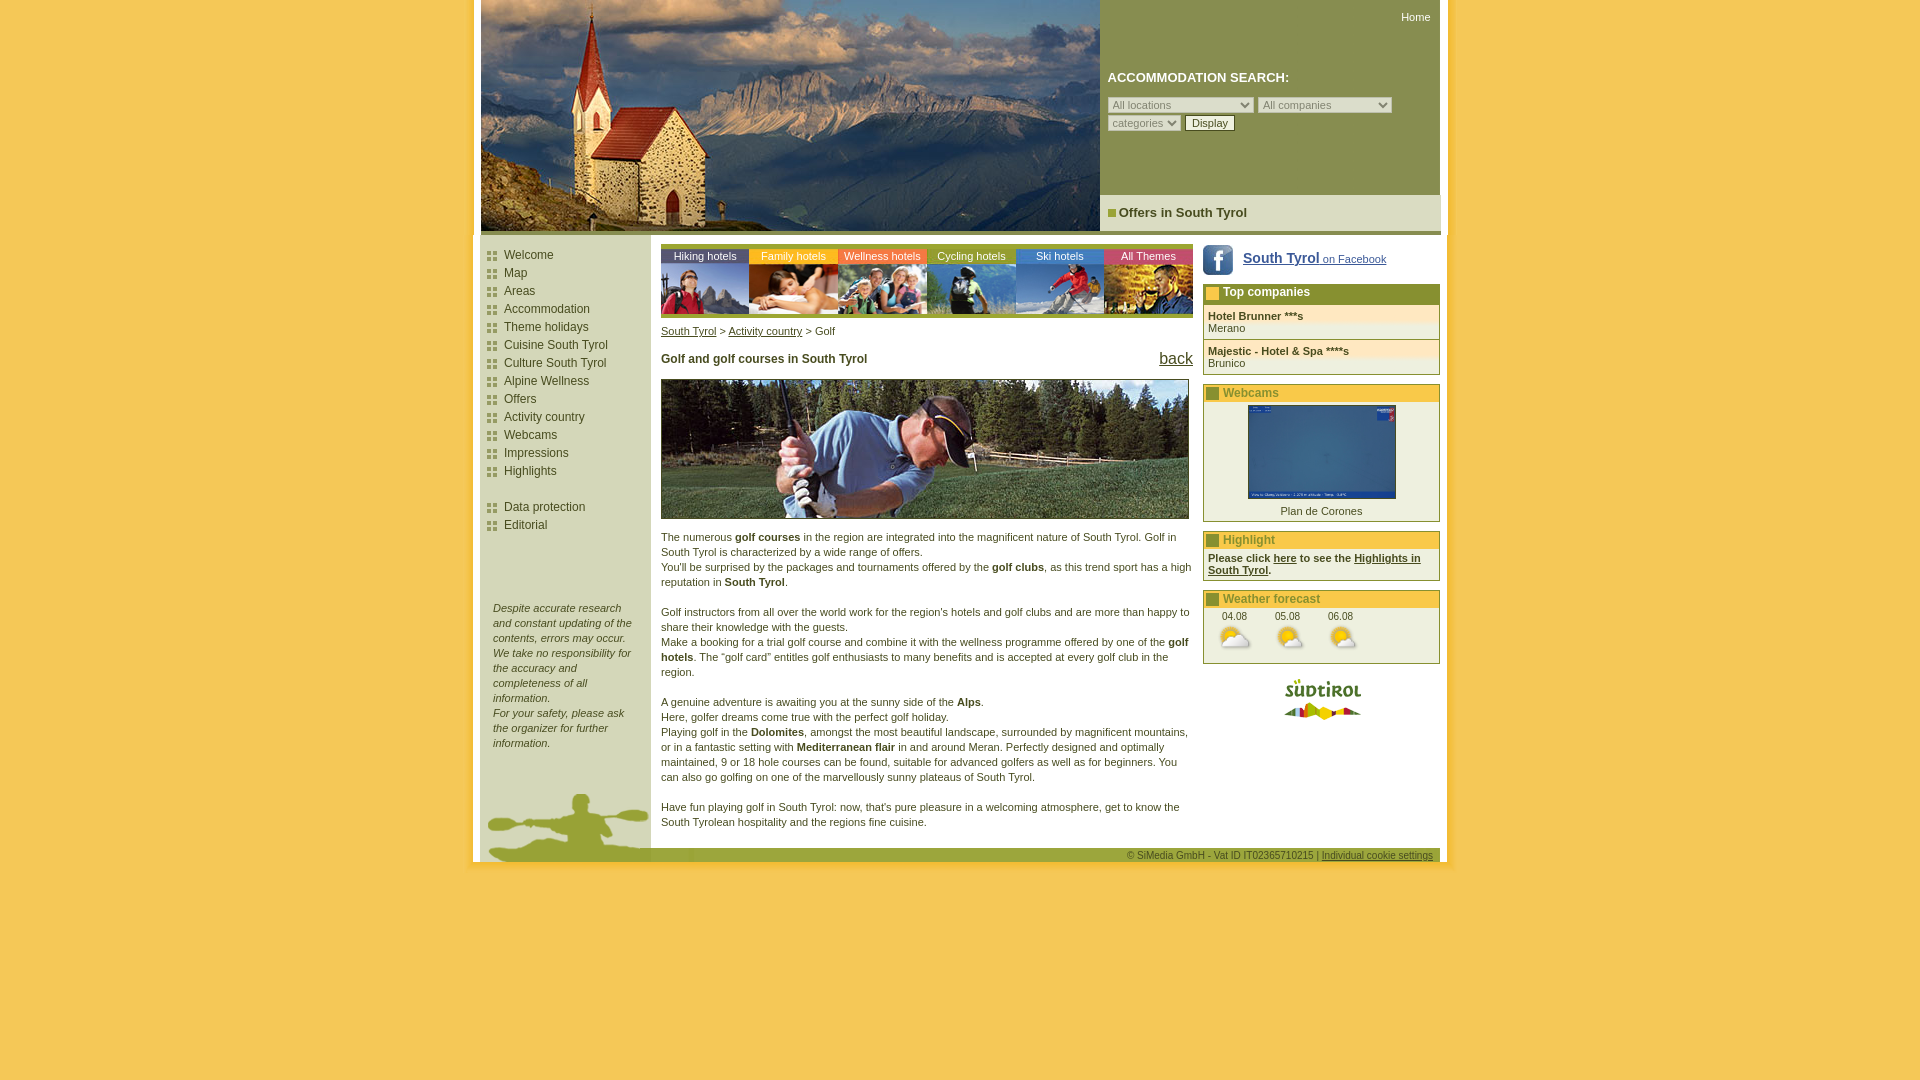 The image size is (1920, 1080). Describe the element at coordinates (530, 434) in the screenshot. I see `Webcams` at that location.